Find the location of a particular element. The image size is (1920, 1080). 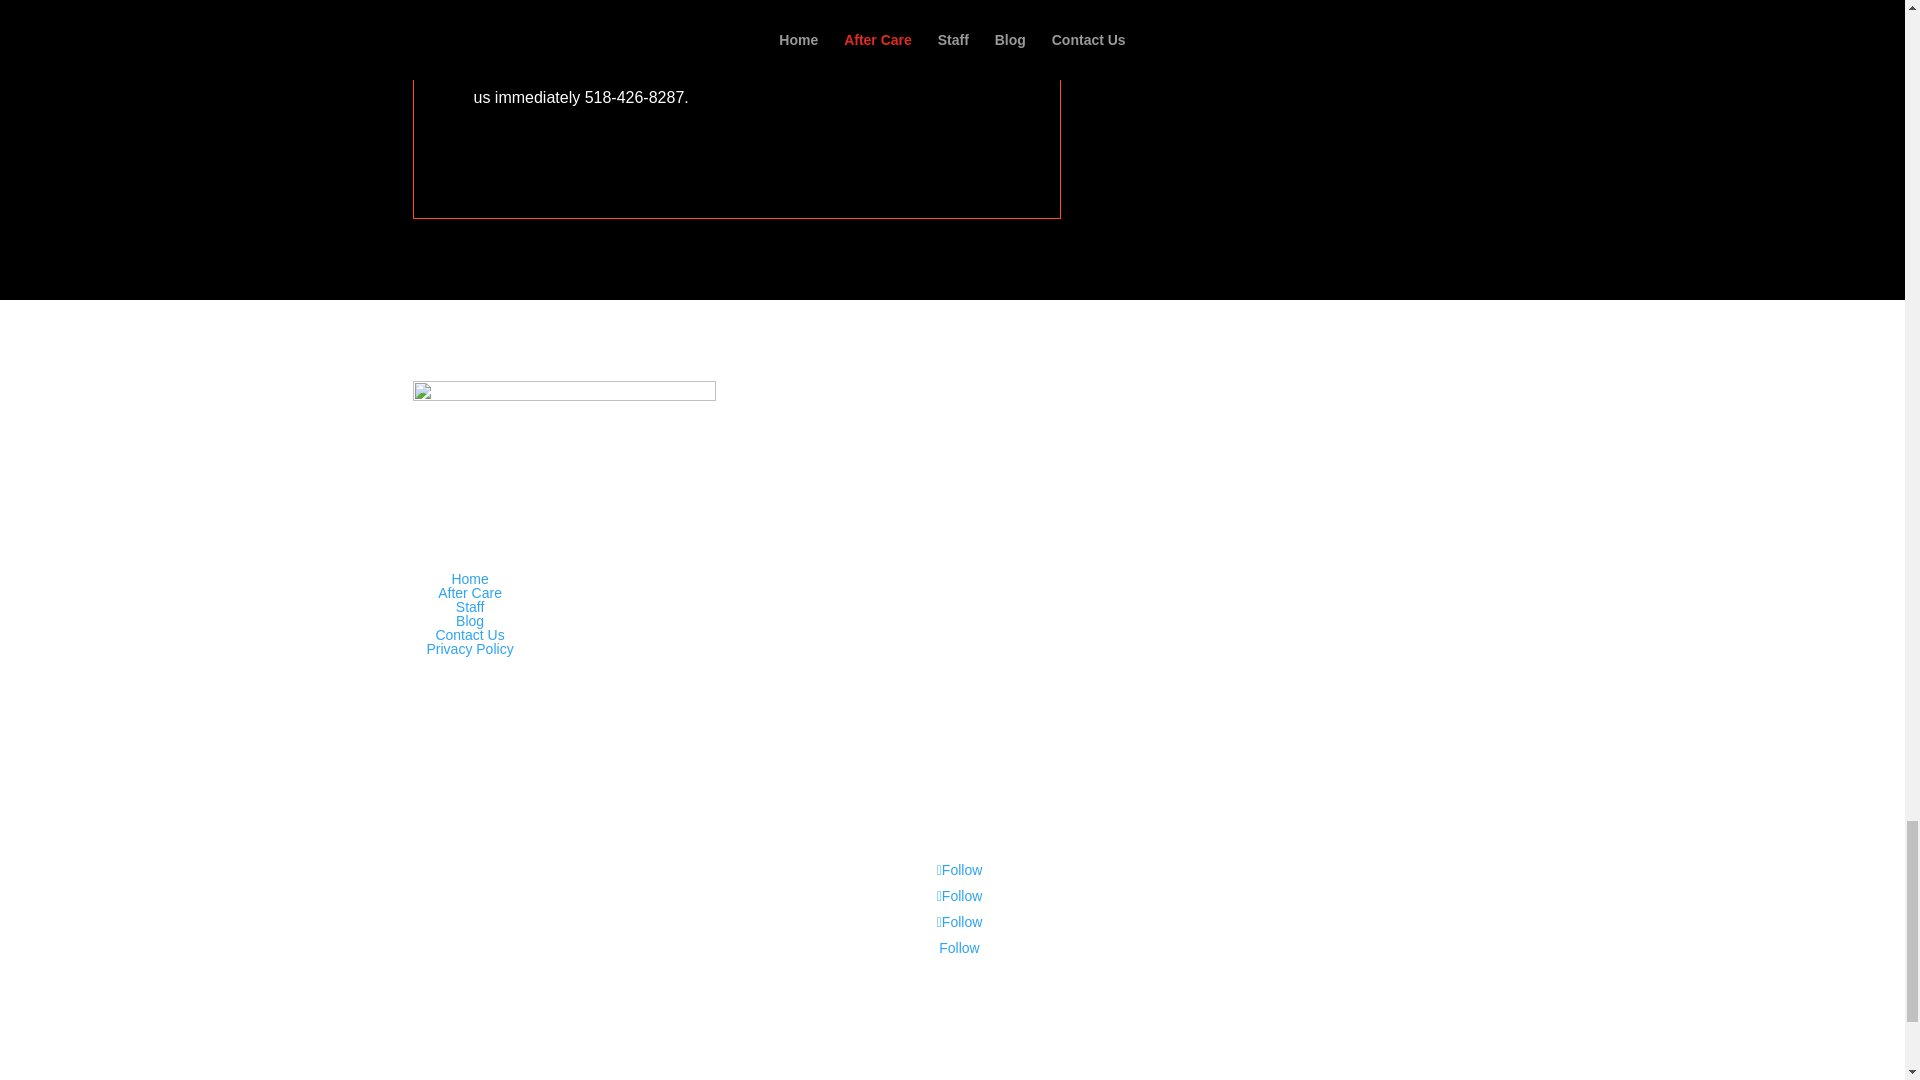

Blog is located at coordinates (470, 620).